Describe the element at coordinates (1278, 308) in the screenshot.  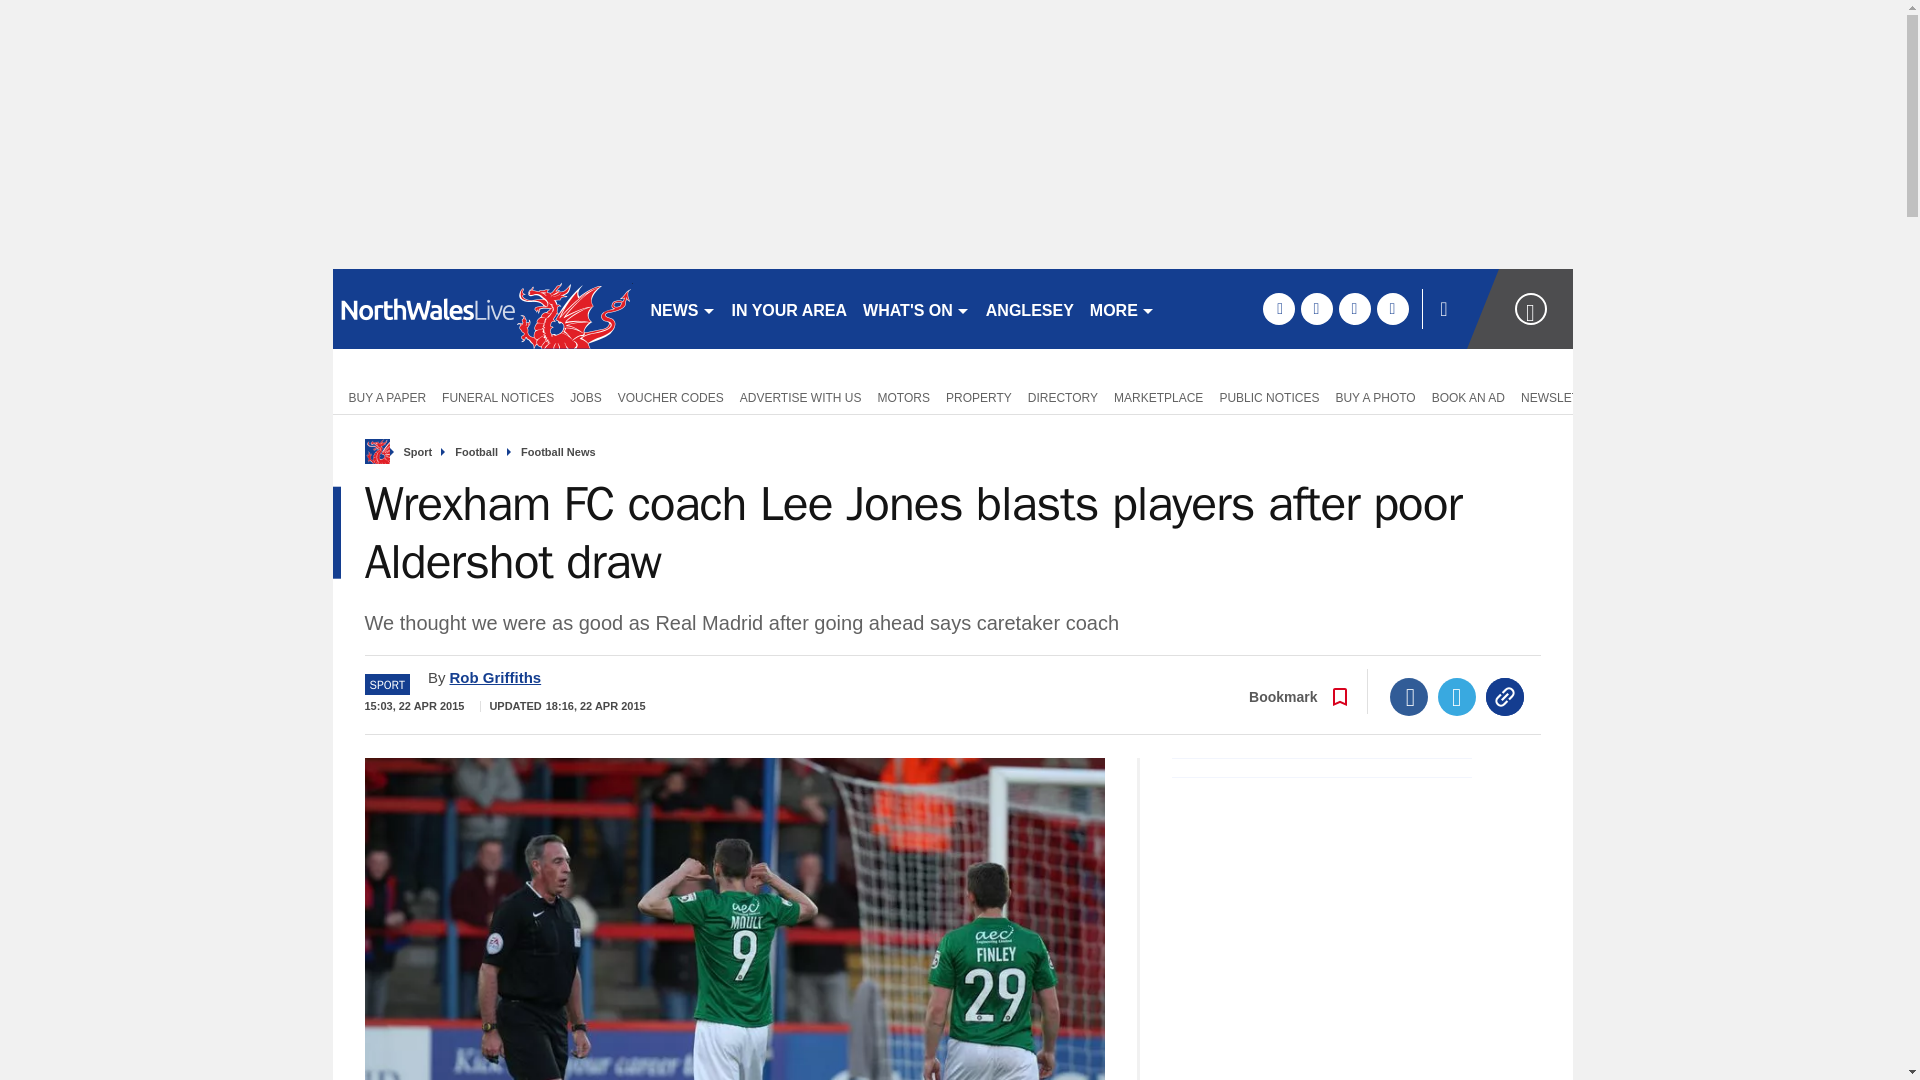
I see `facebook` at that location.